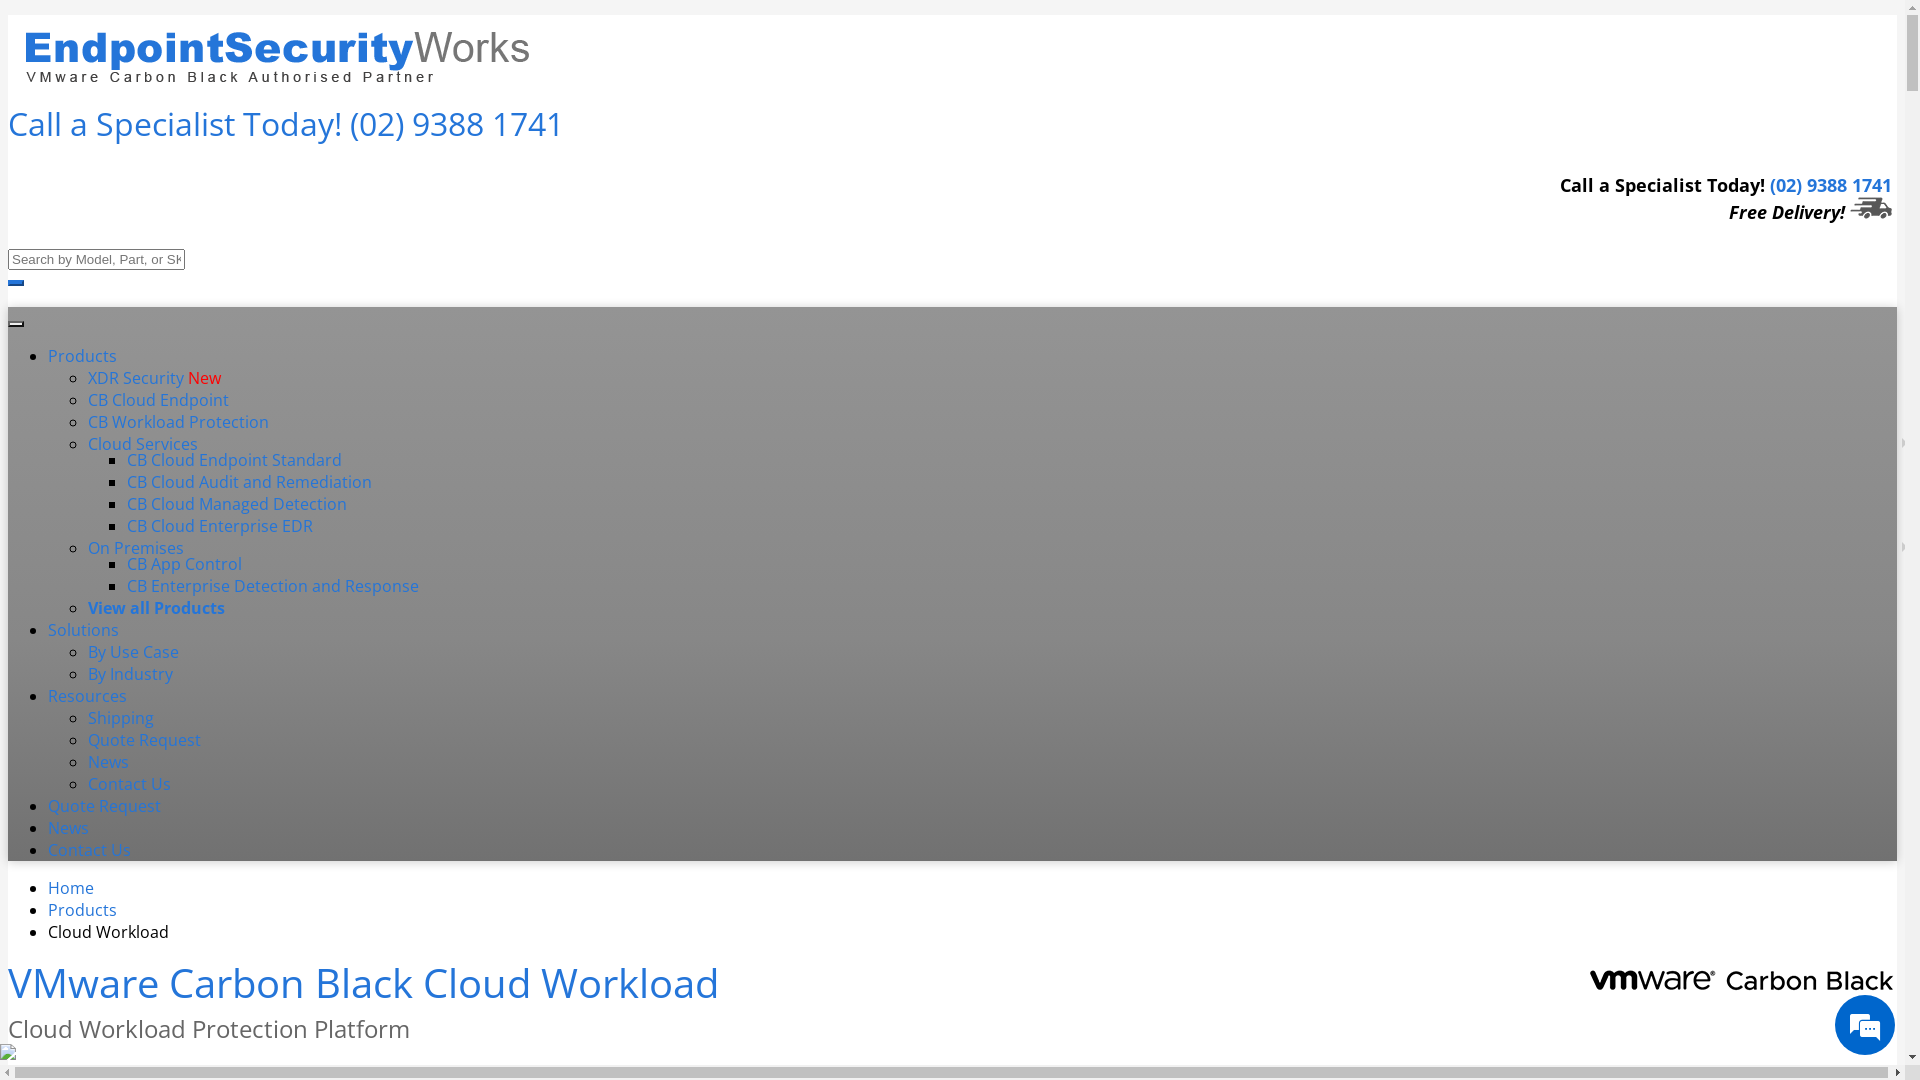 This screenshot has height=1080, width=1920. Describe the element at coordinates (178, 422) in the screenshot. I see `CB Workload Protection` at that location.